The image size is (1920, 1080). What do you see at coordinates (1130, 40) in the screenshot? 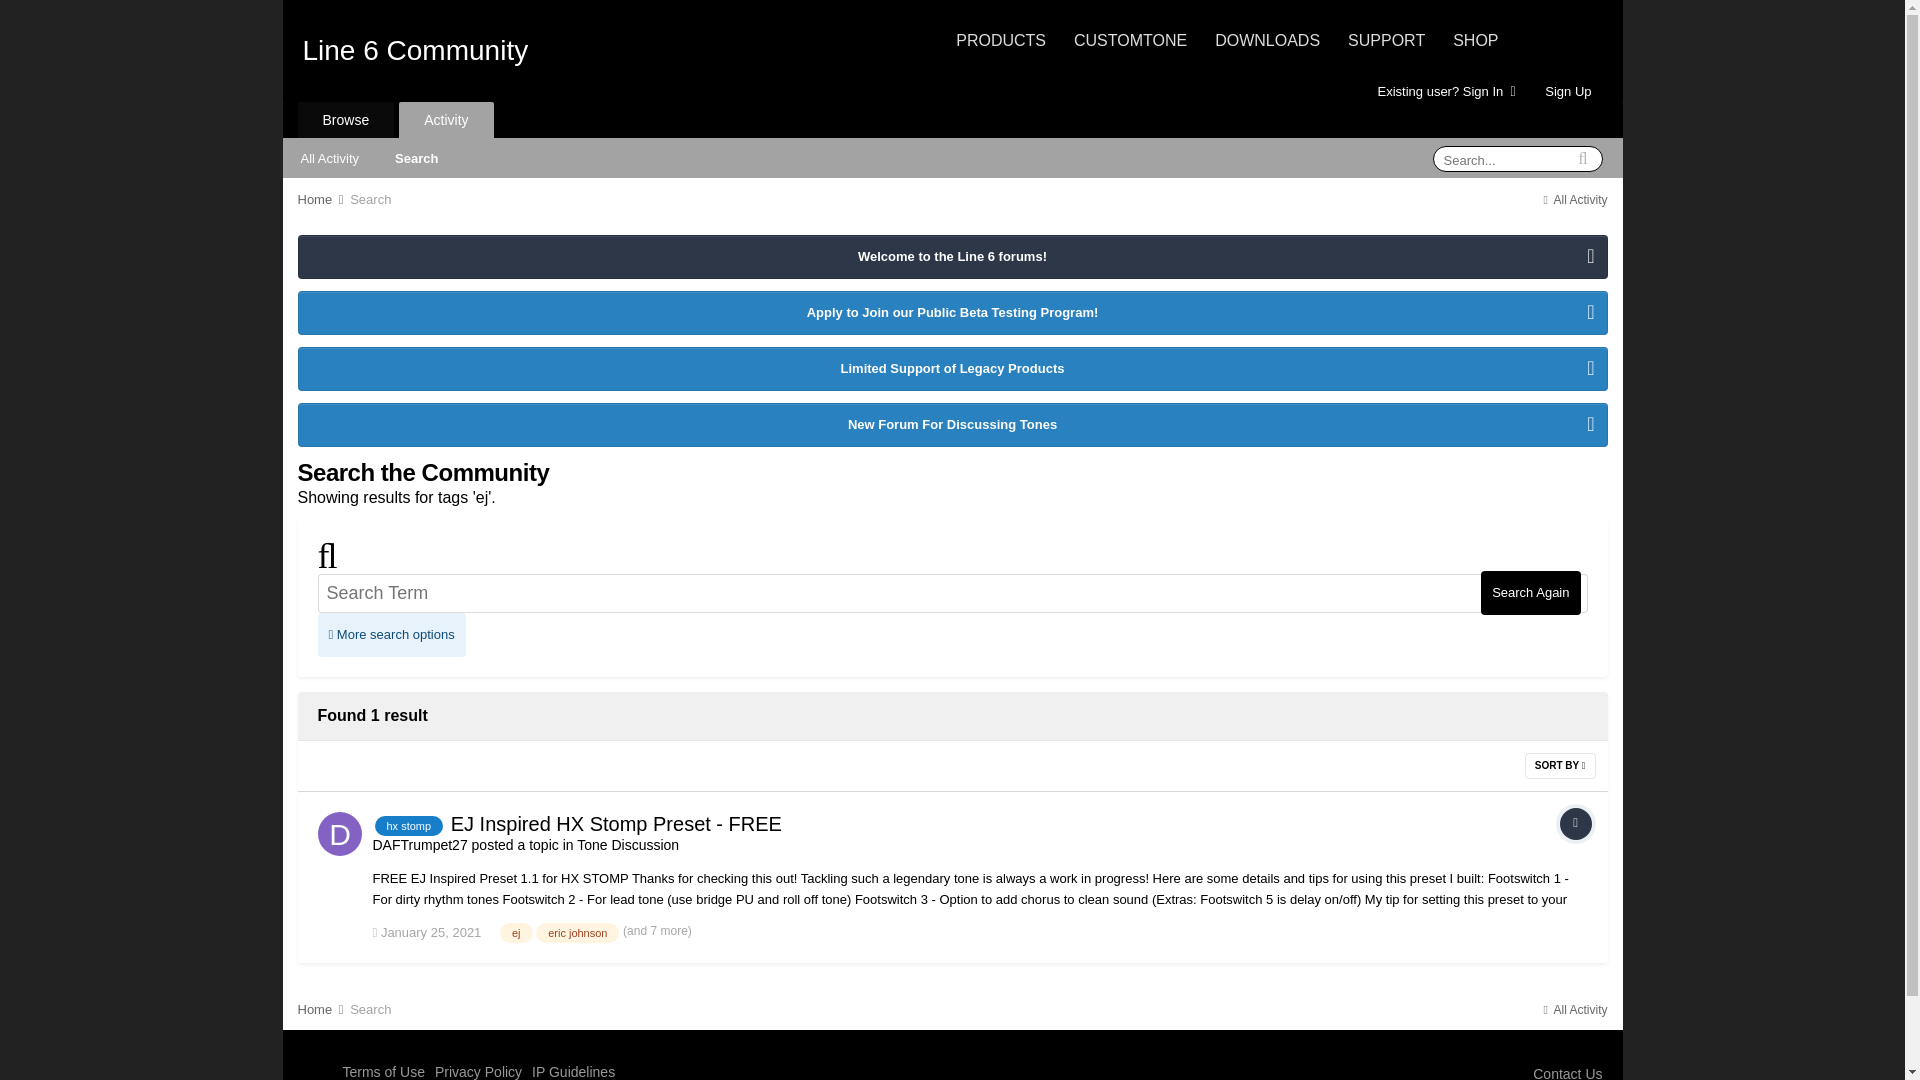
I see `CustomTone` at bounding box center [1130, 40].